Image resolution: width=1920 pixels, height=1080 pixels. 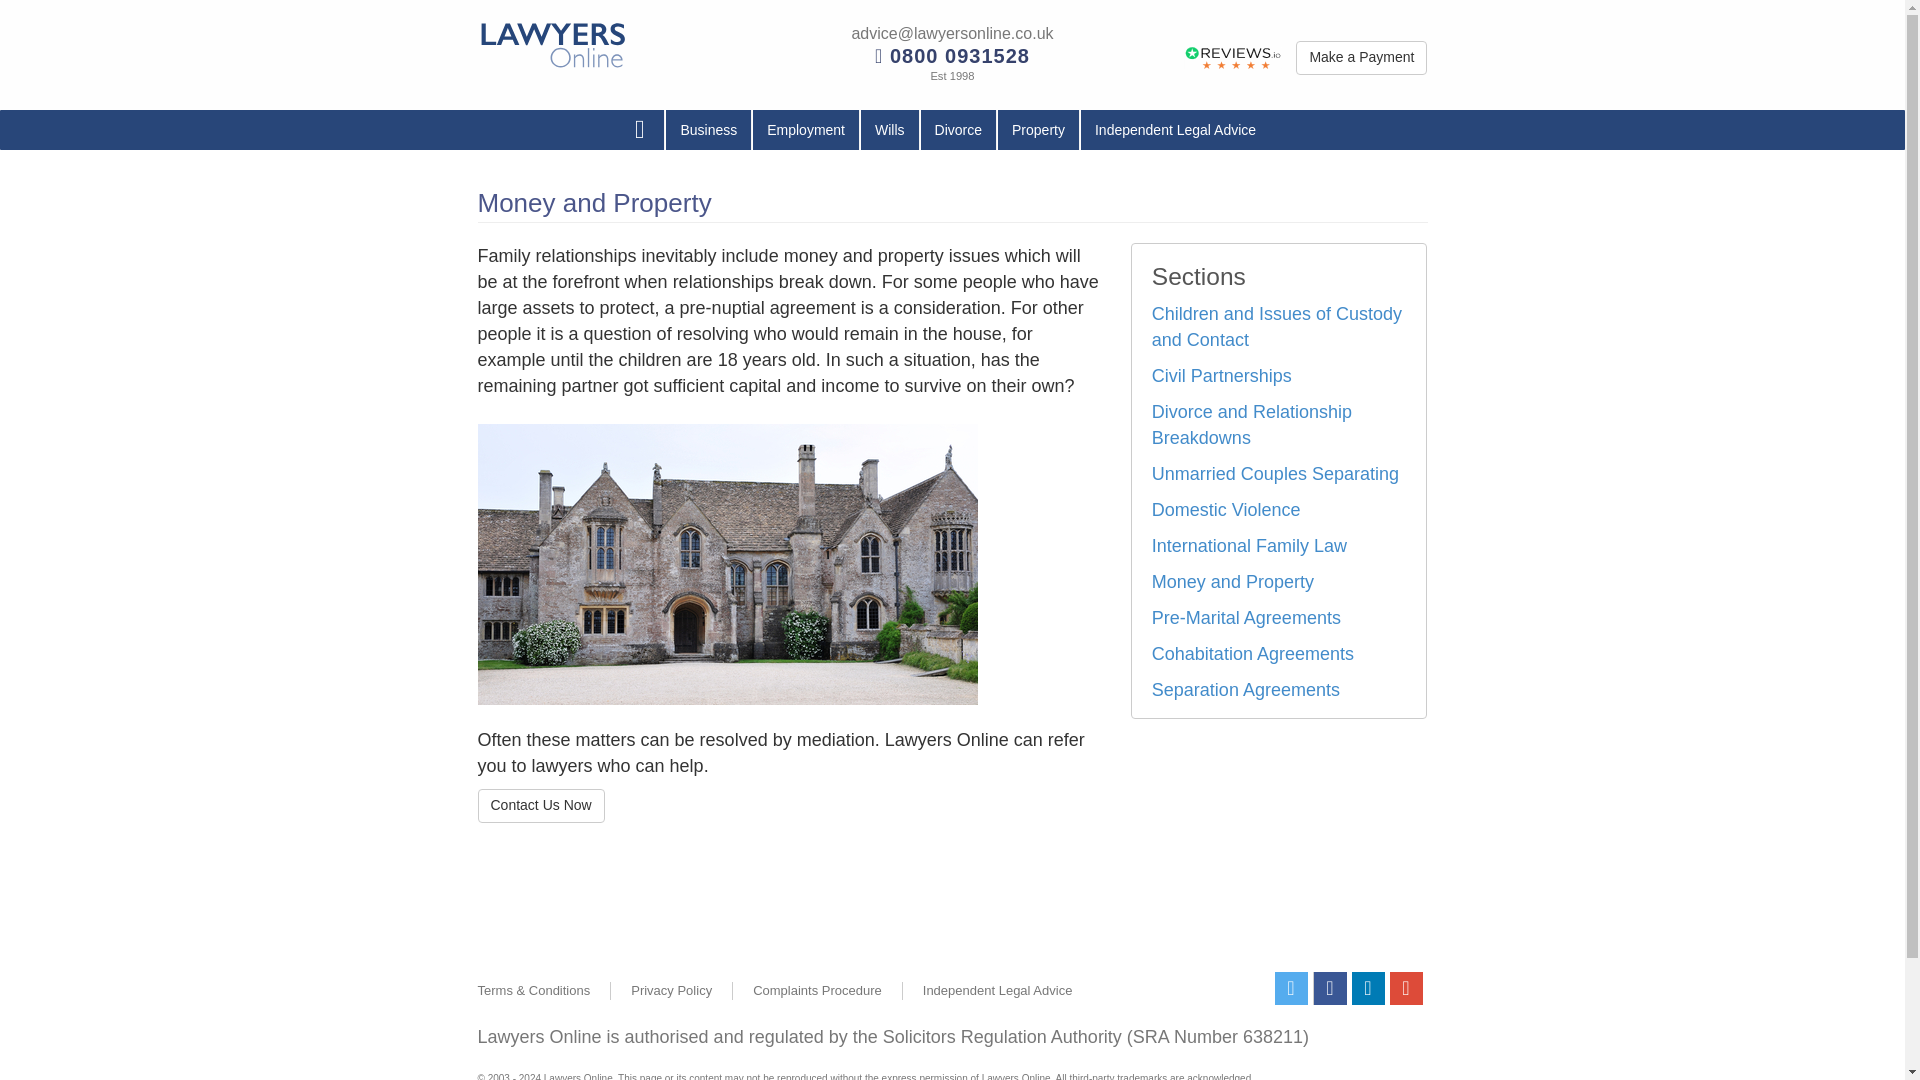 What do you see at coordinates (805, 130) in the screenshot?
I see `Employment` at bounding box center [805, 130].